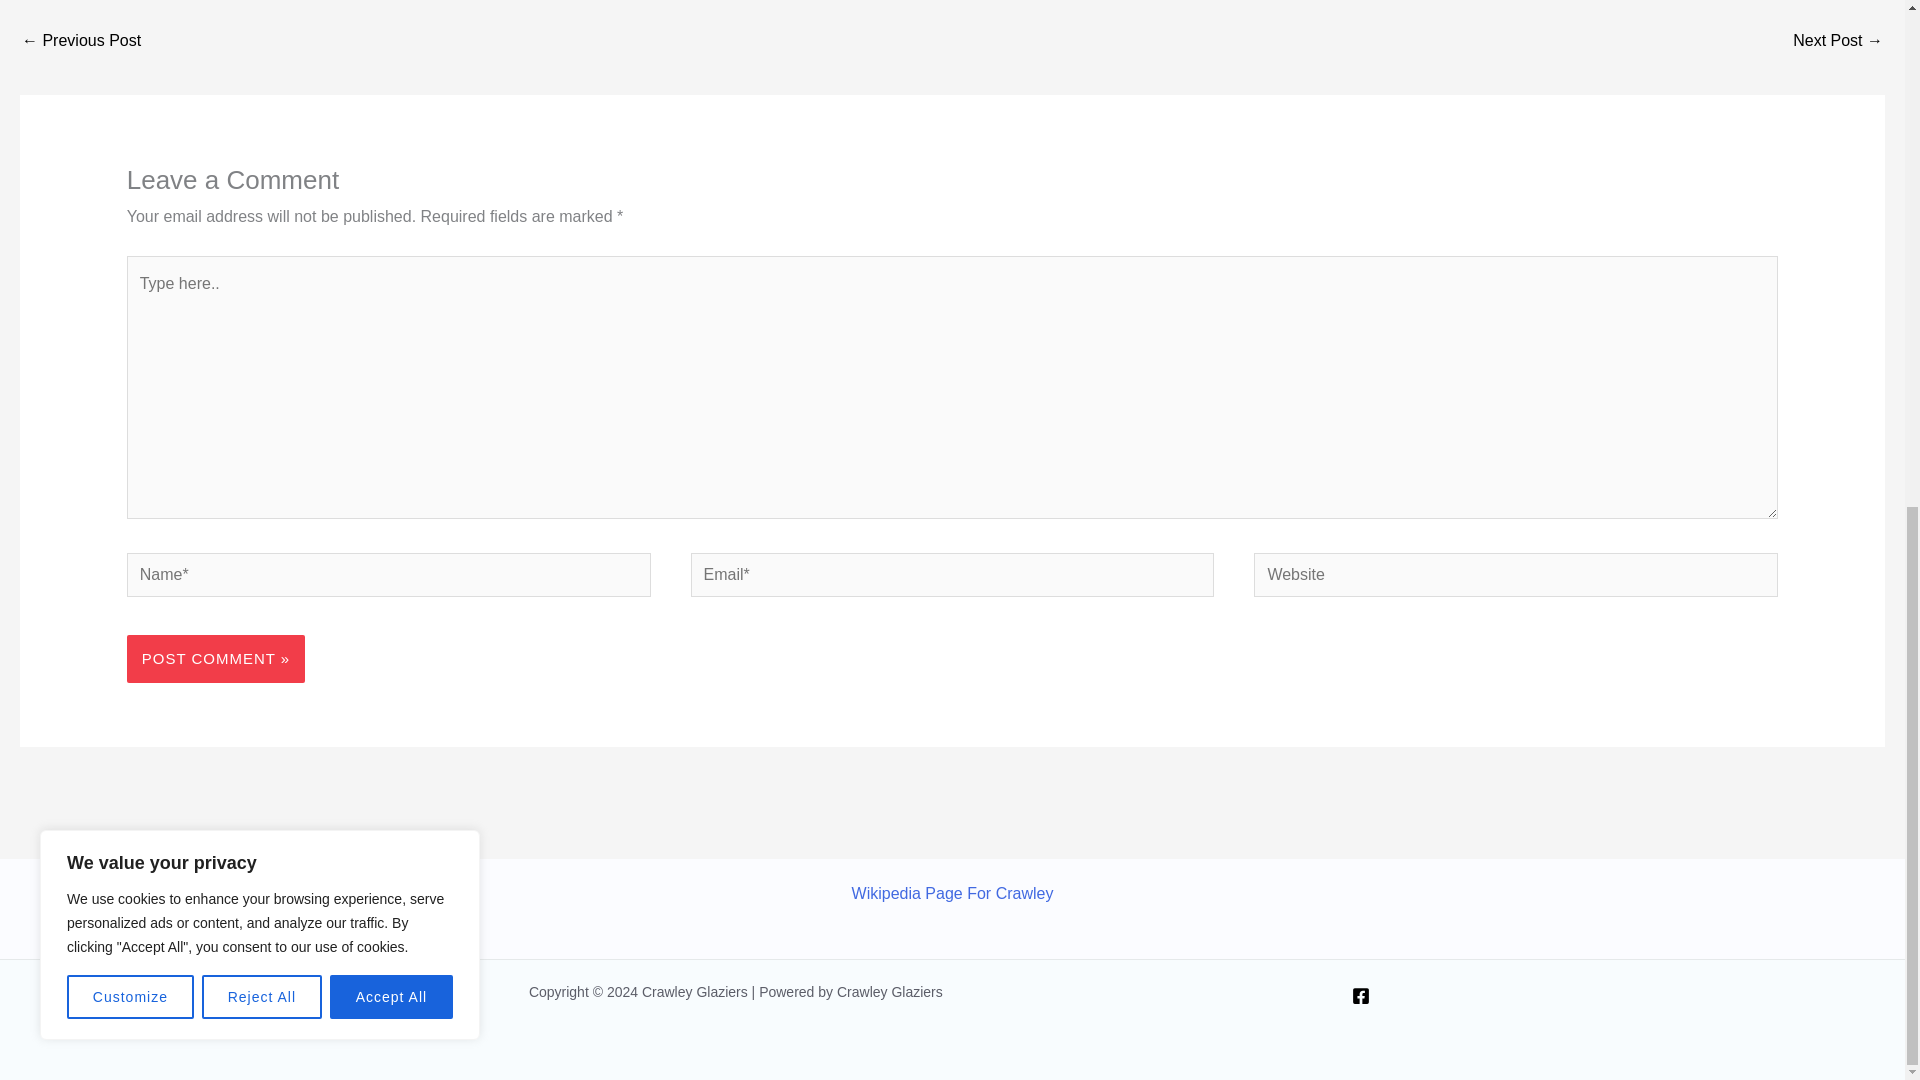  I want to click on Customize, so click(130, 46).